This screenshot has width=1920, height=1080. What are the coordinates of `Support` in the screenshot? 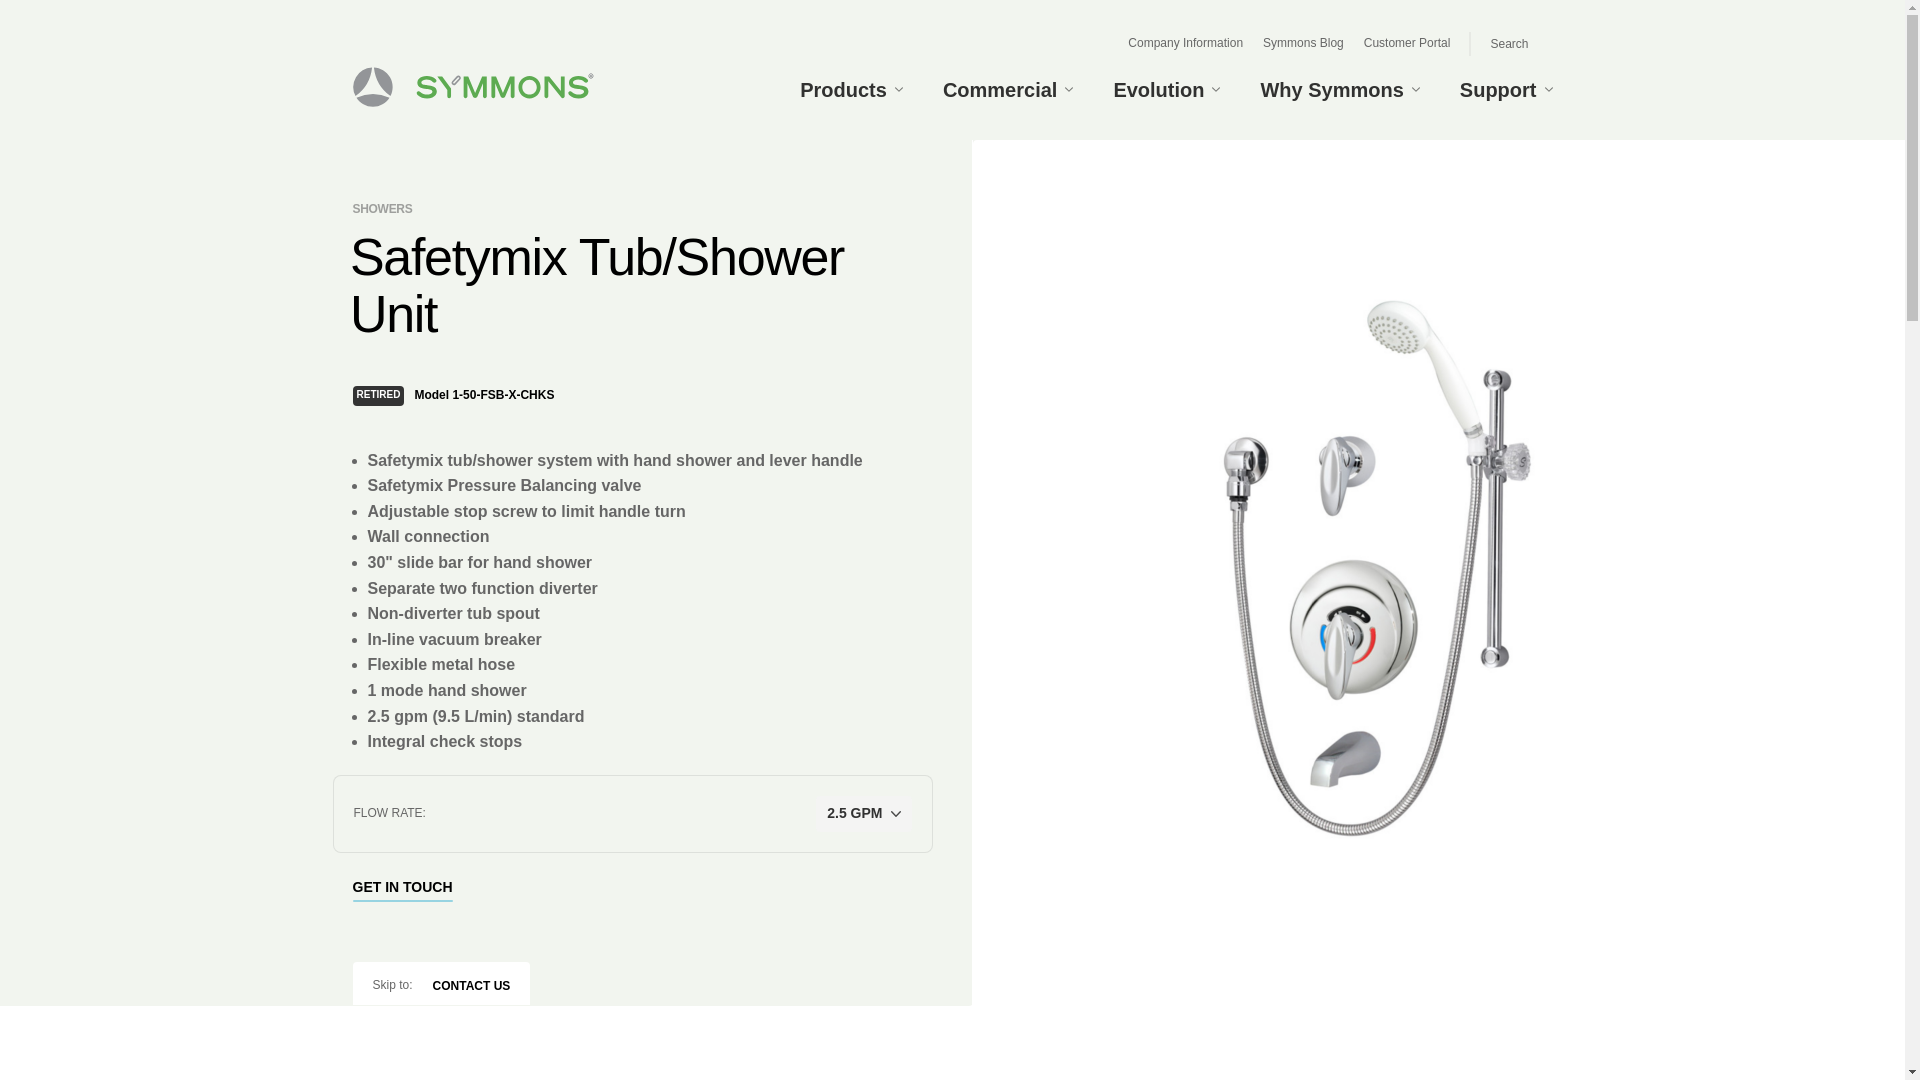 It's located at (1506, 89).